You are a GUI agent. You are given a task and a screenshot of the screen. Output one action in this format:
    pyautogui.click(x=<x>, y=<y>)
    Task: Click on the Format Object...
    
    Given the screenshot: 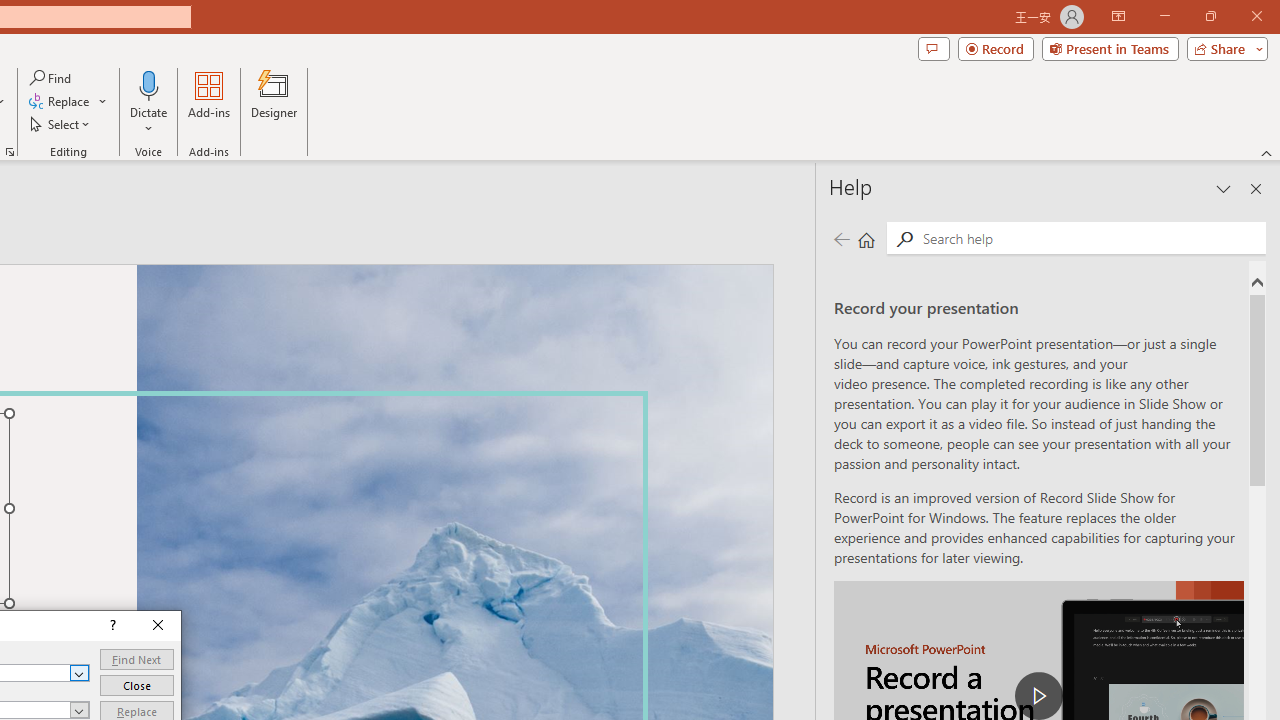 What is the action you would take?
    pyautogui.click(x=10, y=152)
    